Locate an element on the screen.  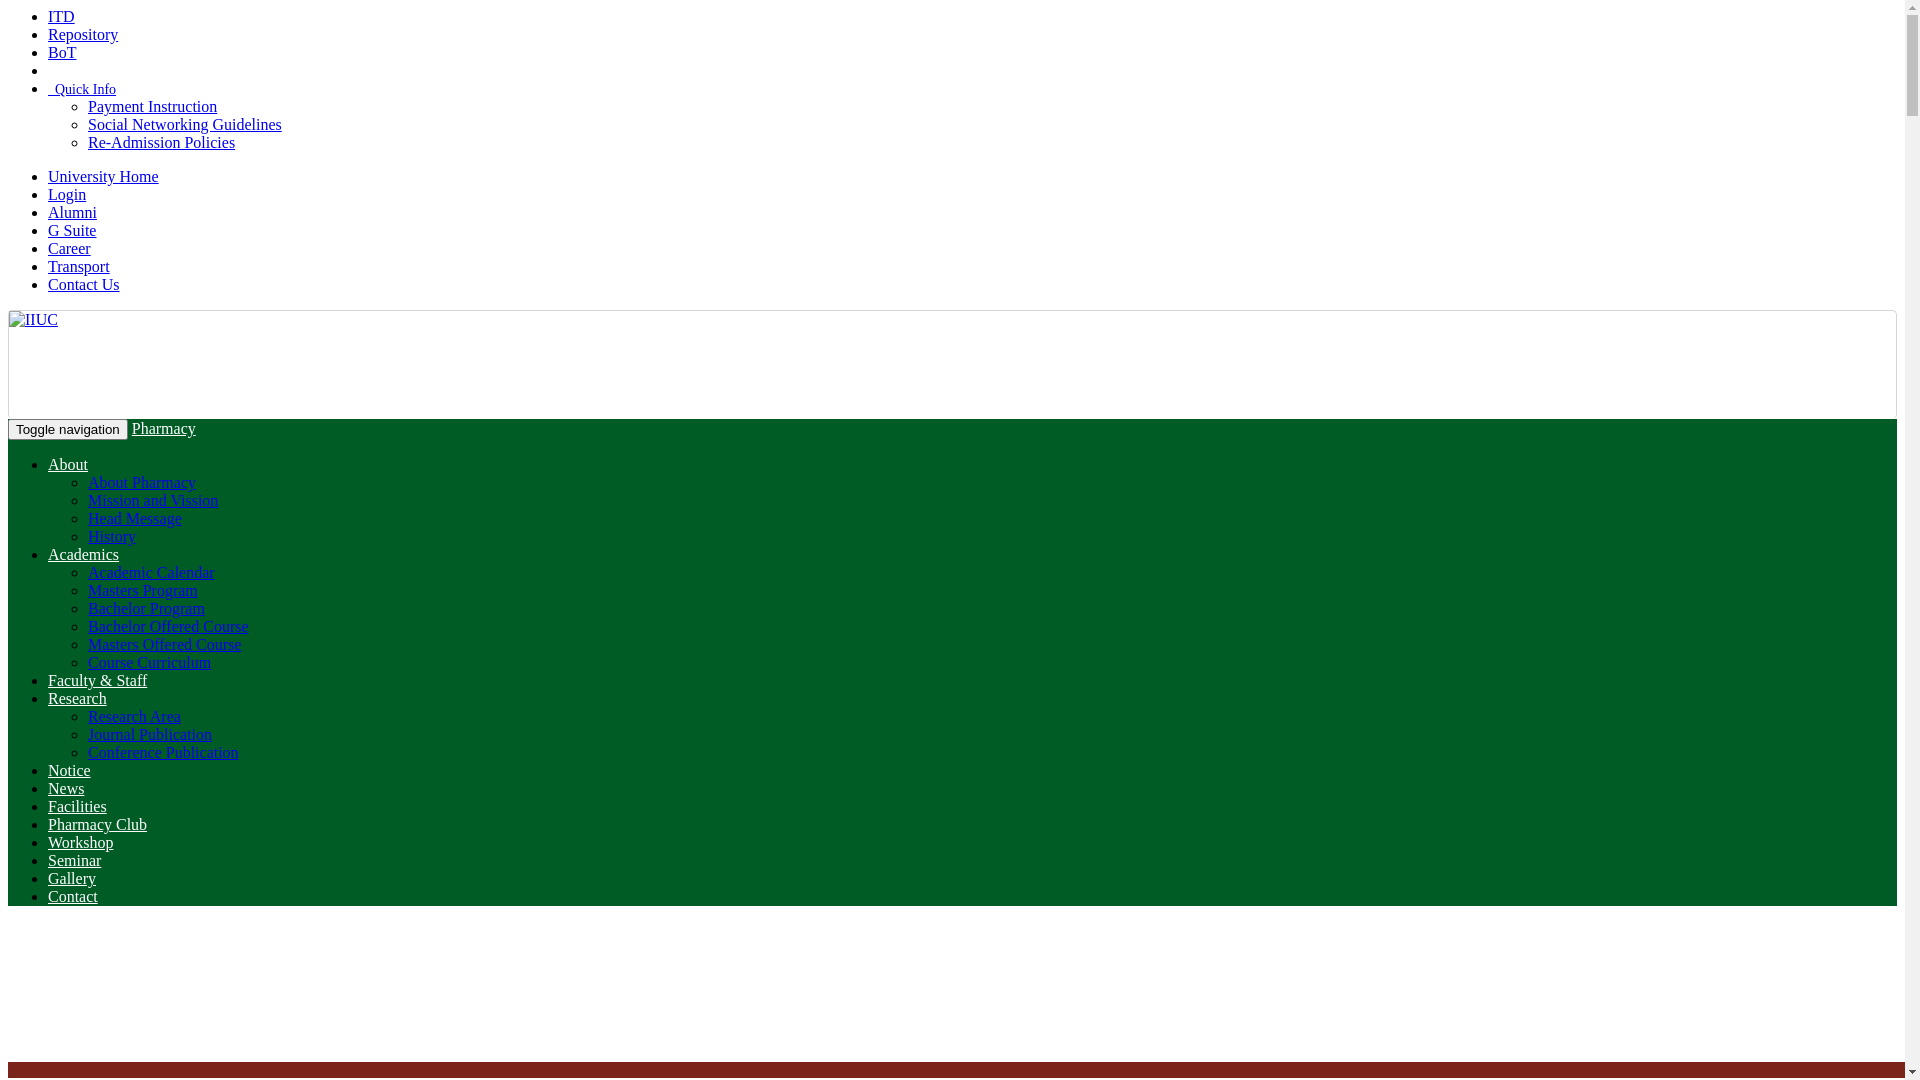
Journal Publication is located at coordinates (150, 734).